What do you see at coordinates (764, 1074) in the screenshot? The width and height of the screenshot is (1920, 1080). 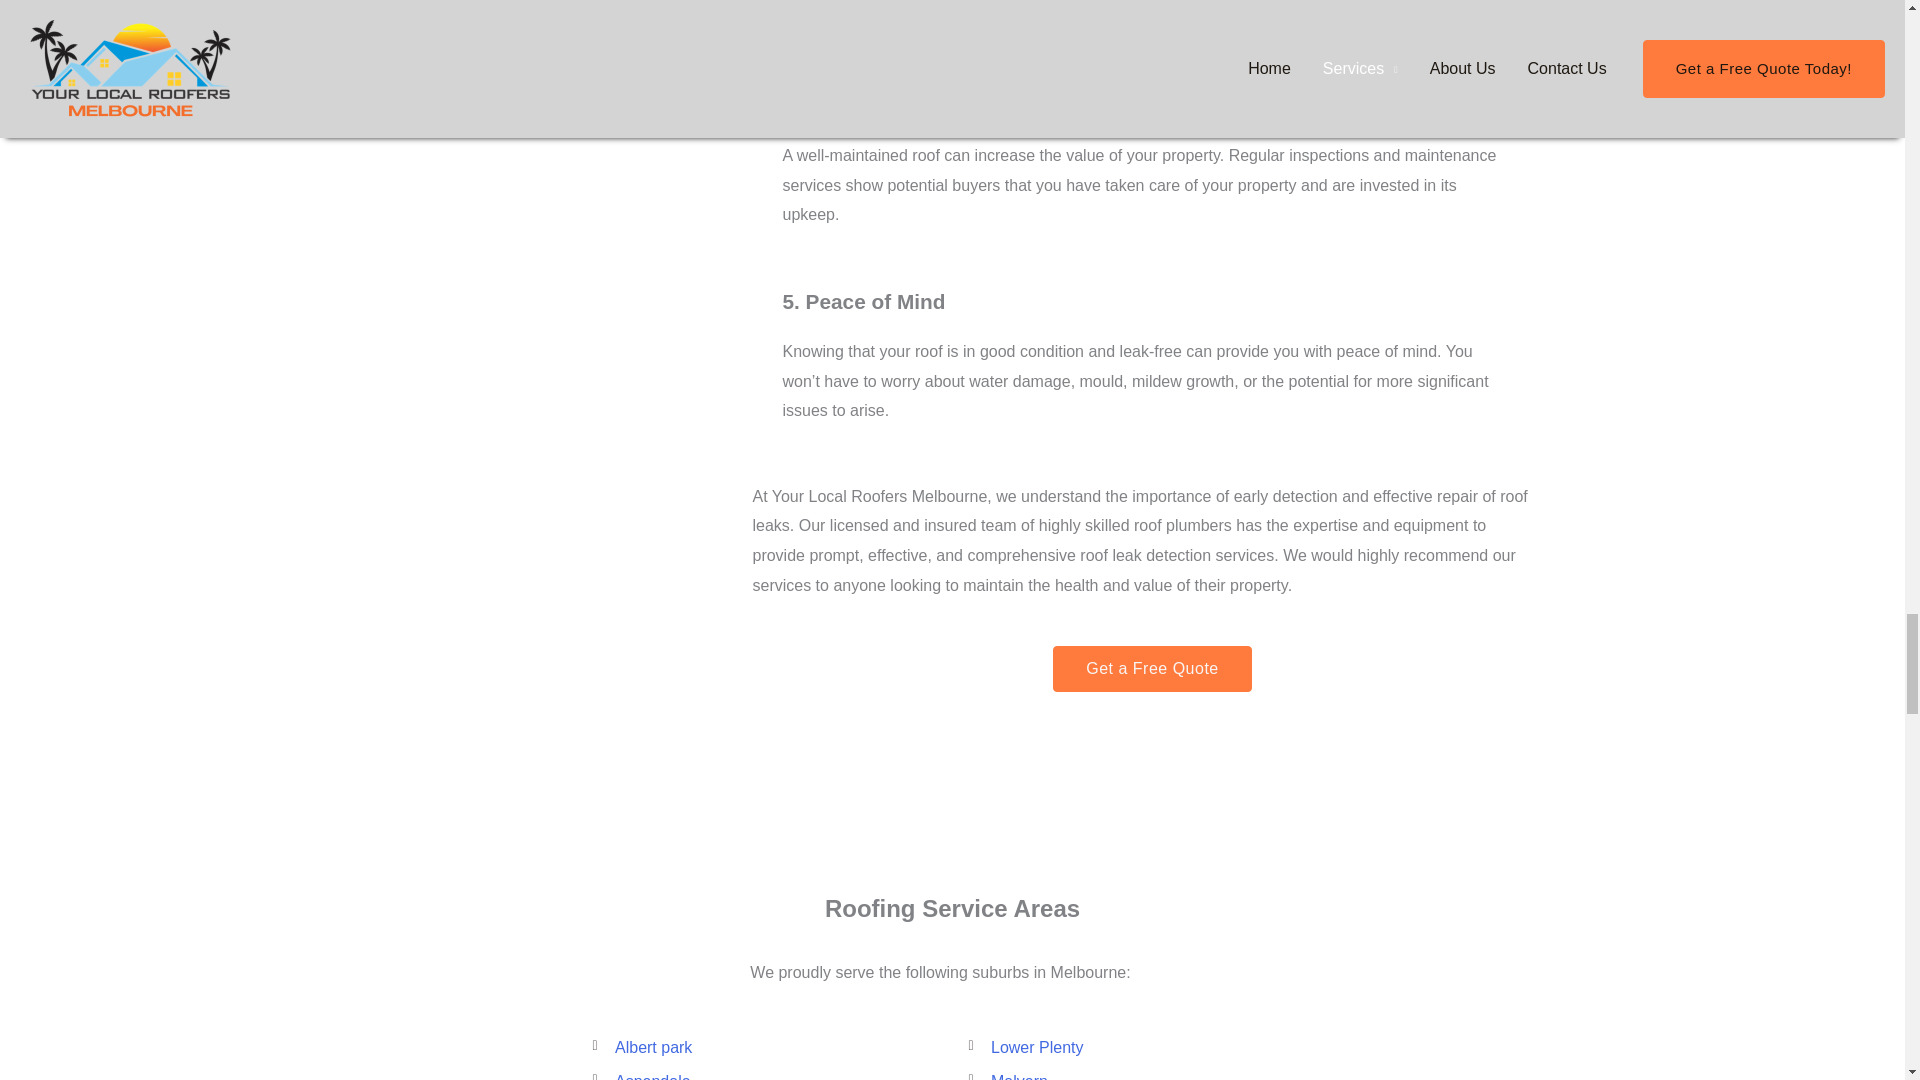 I see `Aspendale` at bounding box center [764, 1074].